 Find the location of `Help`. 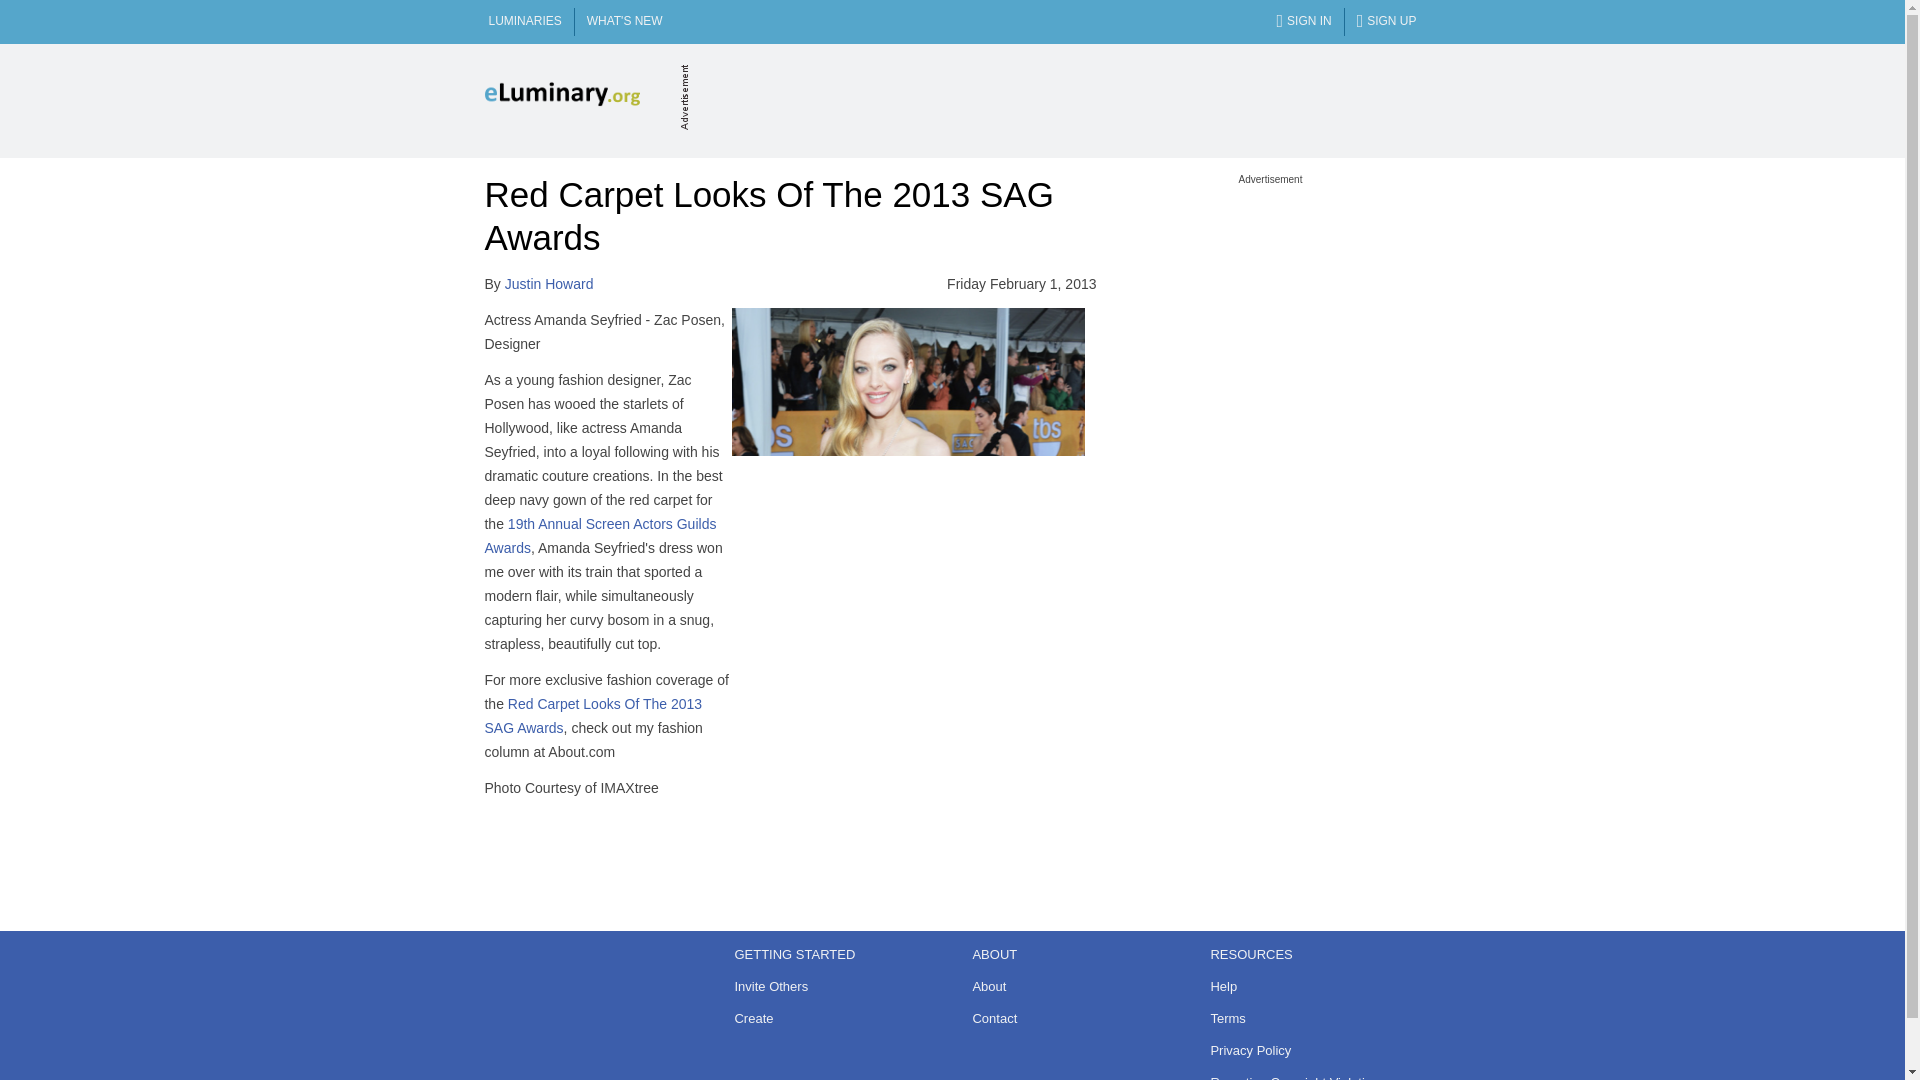

Help is located at coordinates (1308, 987).